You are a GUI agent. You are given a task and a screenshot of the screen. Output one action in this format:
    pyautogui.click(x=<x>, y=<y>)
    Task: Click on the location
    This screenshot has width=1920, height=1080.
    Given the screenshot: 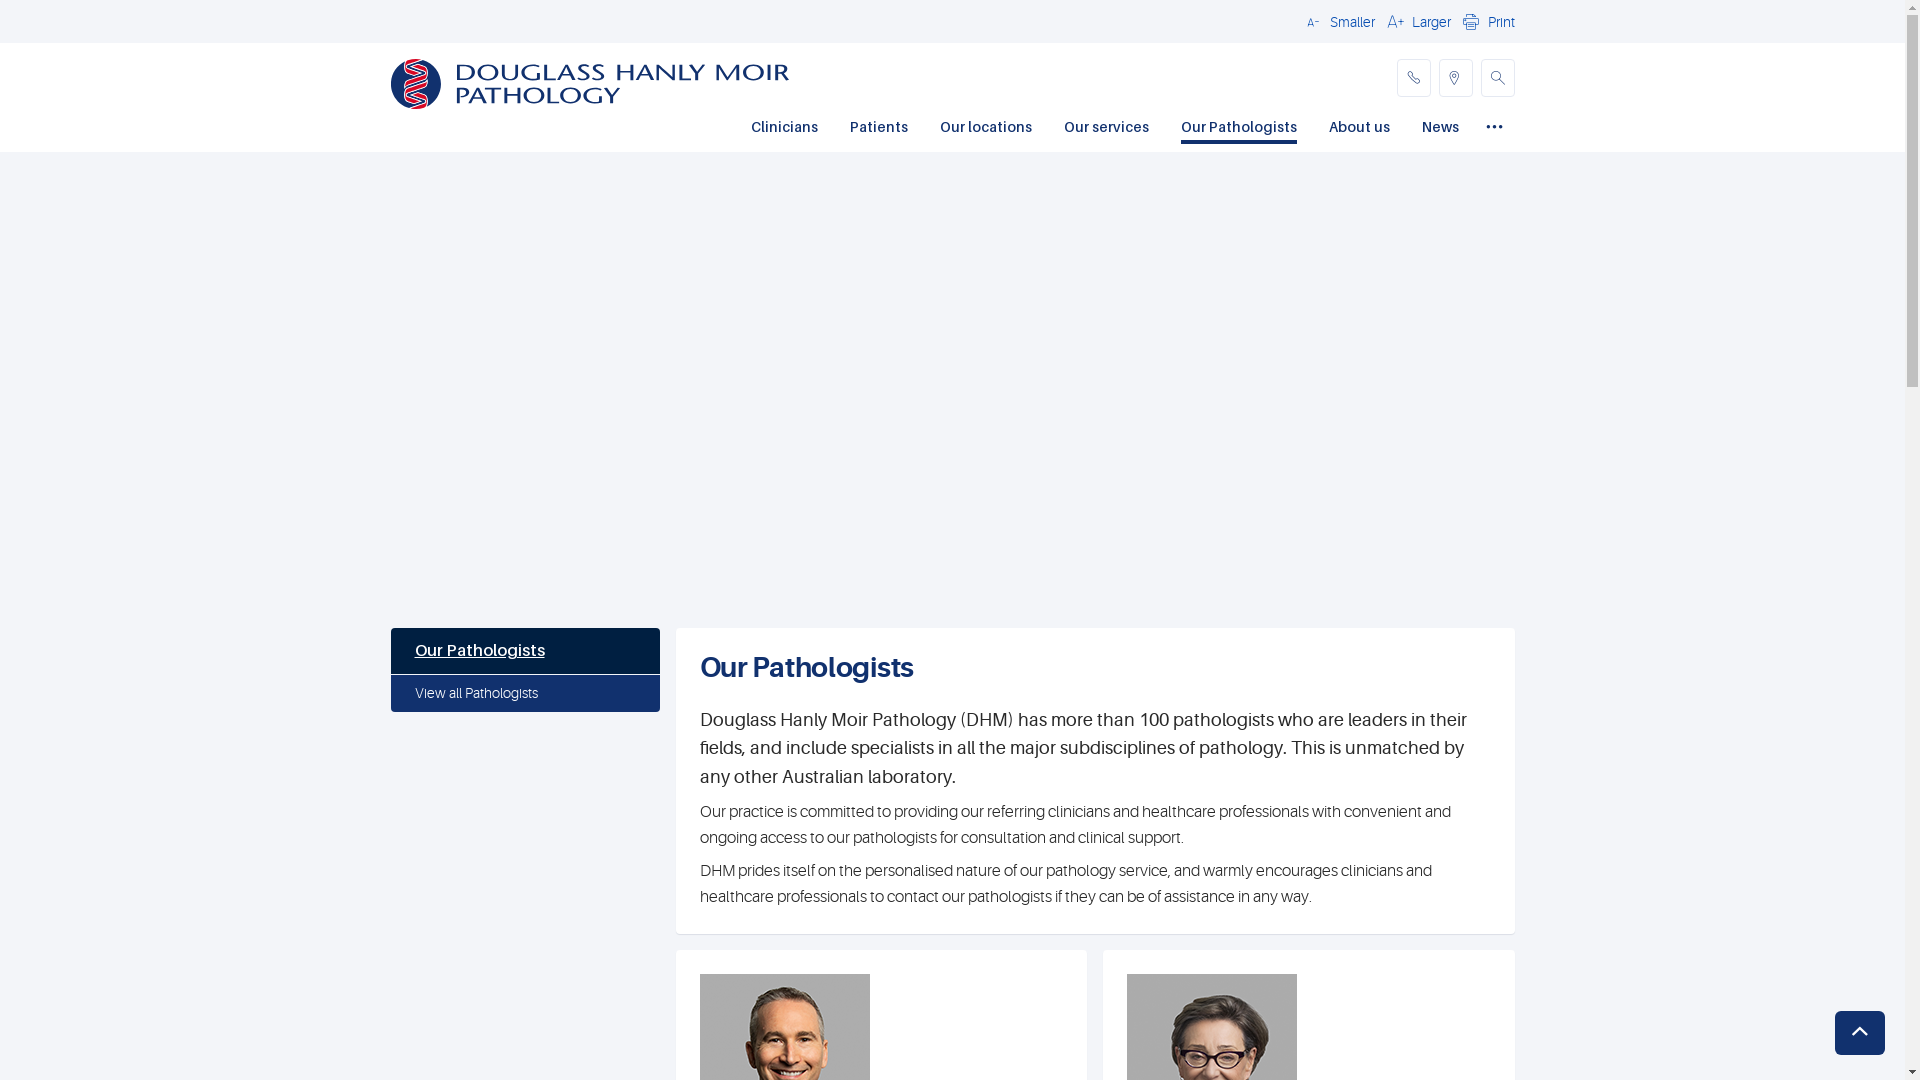 What is the action you would take?
    pyautogui.click(x=1455, y=78)
    